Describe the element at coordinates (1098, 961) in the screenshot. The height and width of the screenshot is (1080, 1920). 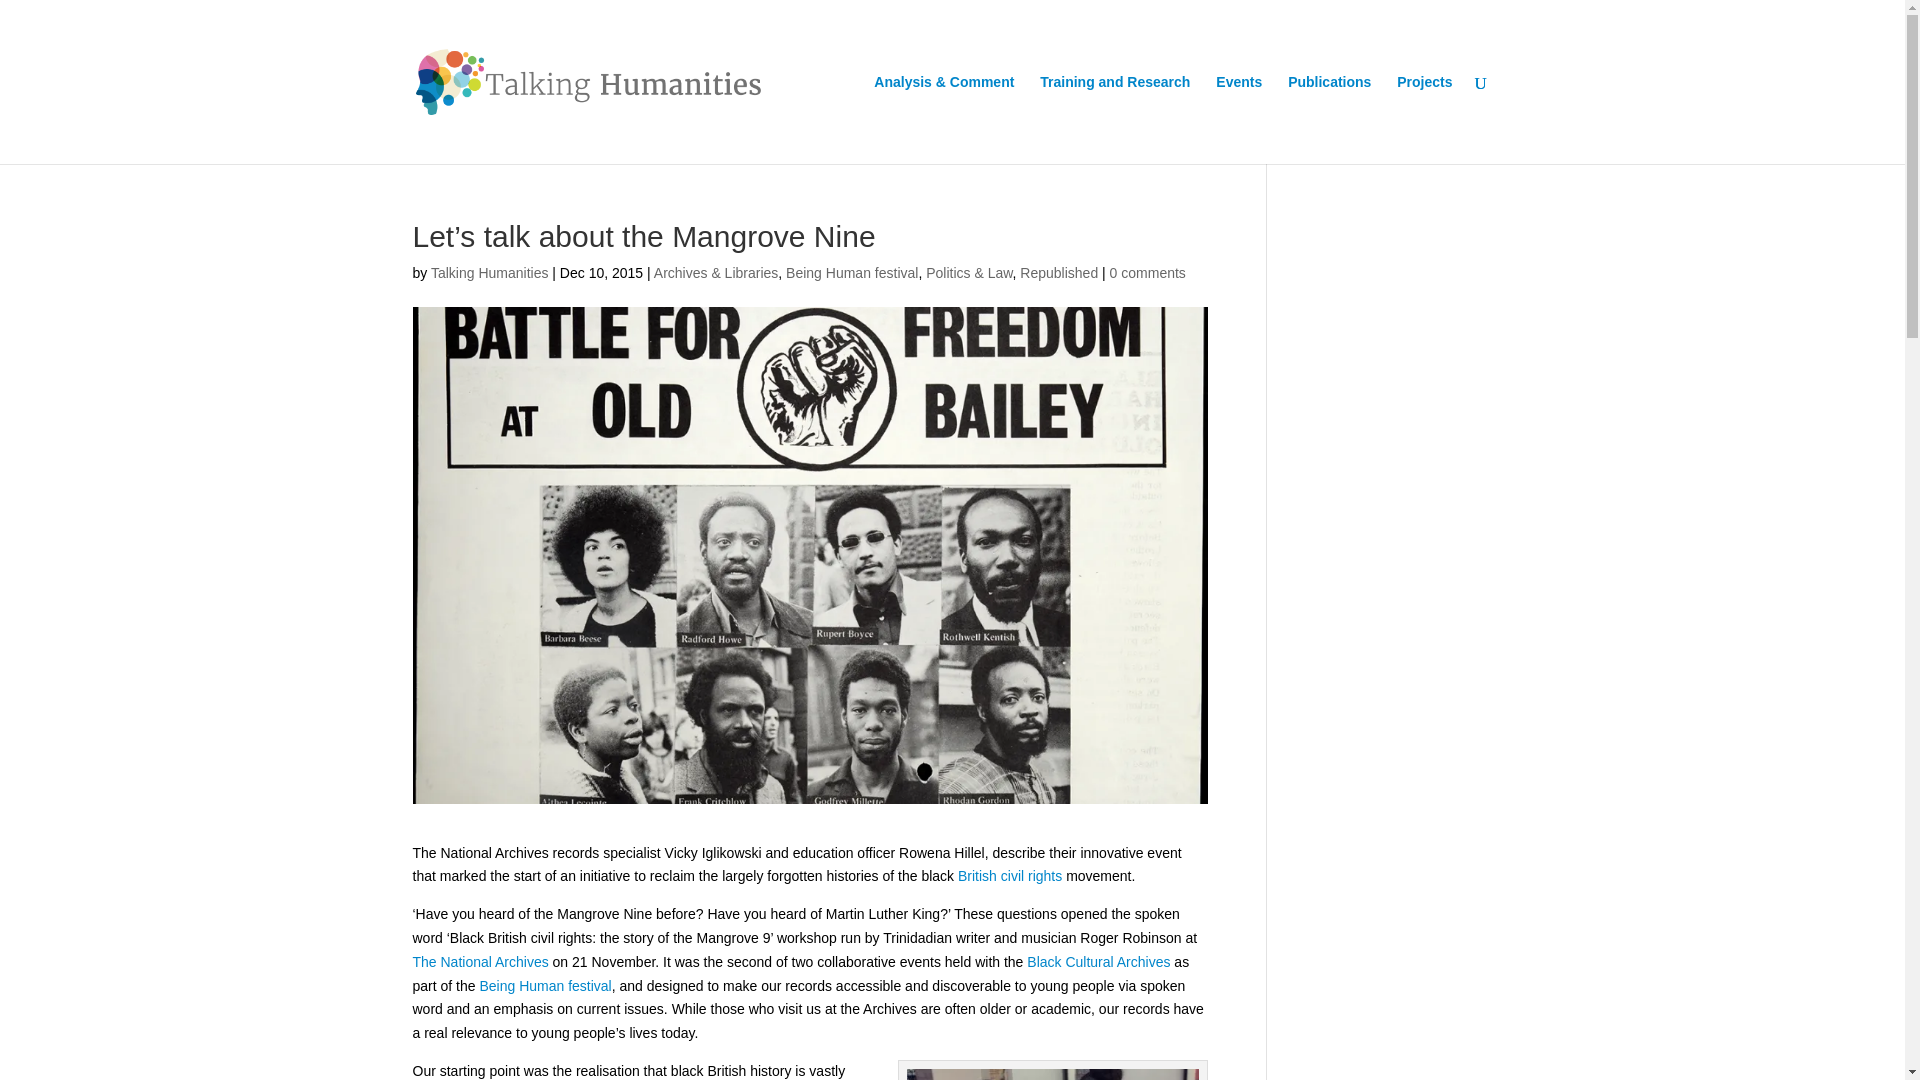
I see `Black Cultural Archives` at that location.